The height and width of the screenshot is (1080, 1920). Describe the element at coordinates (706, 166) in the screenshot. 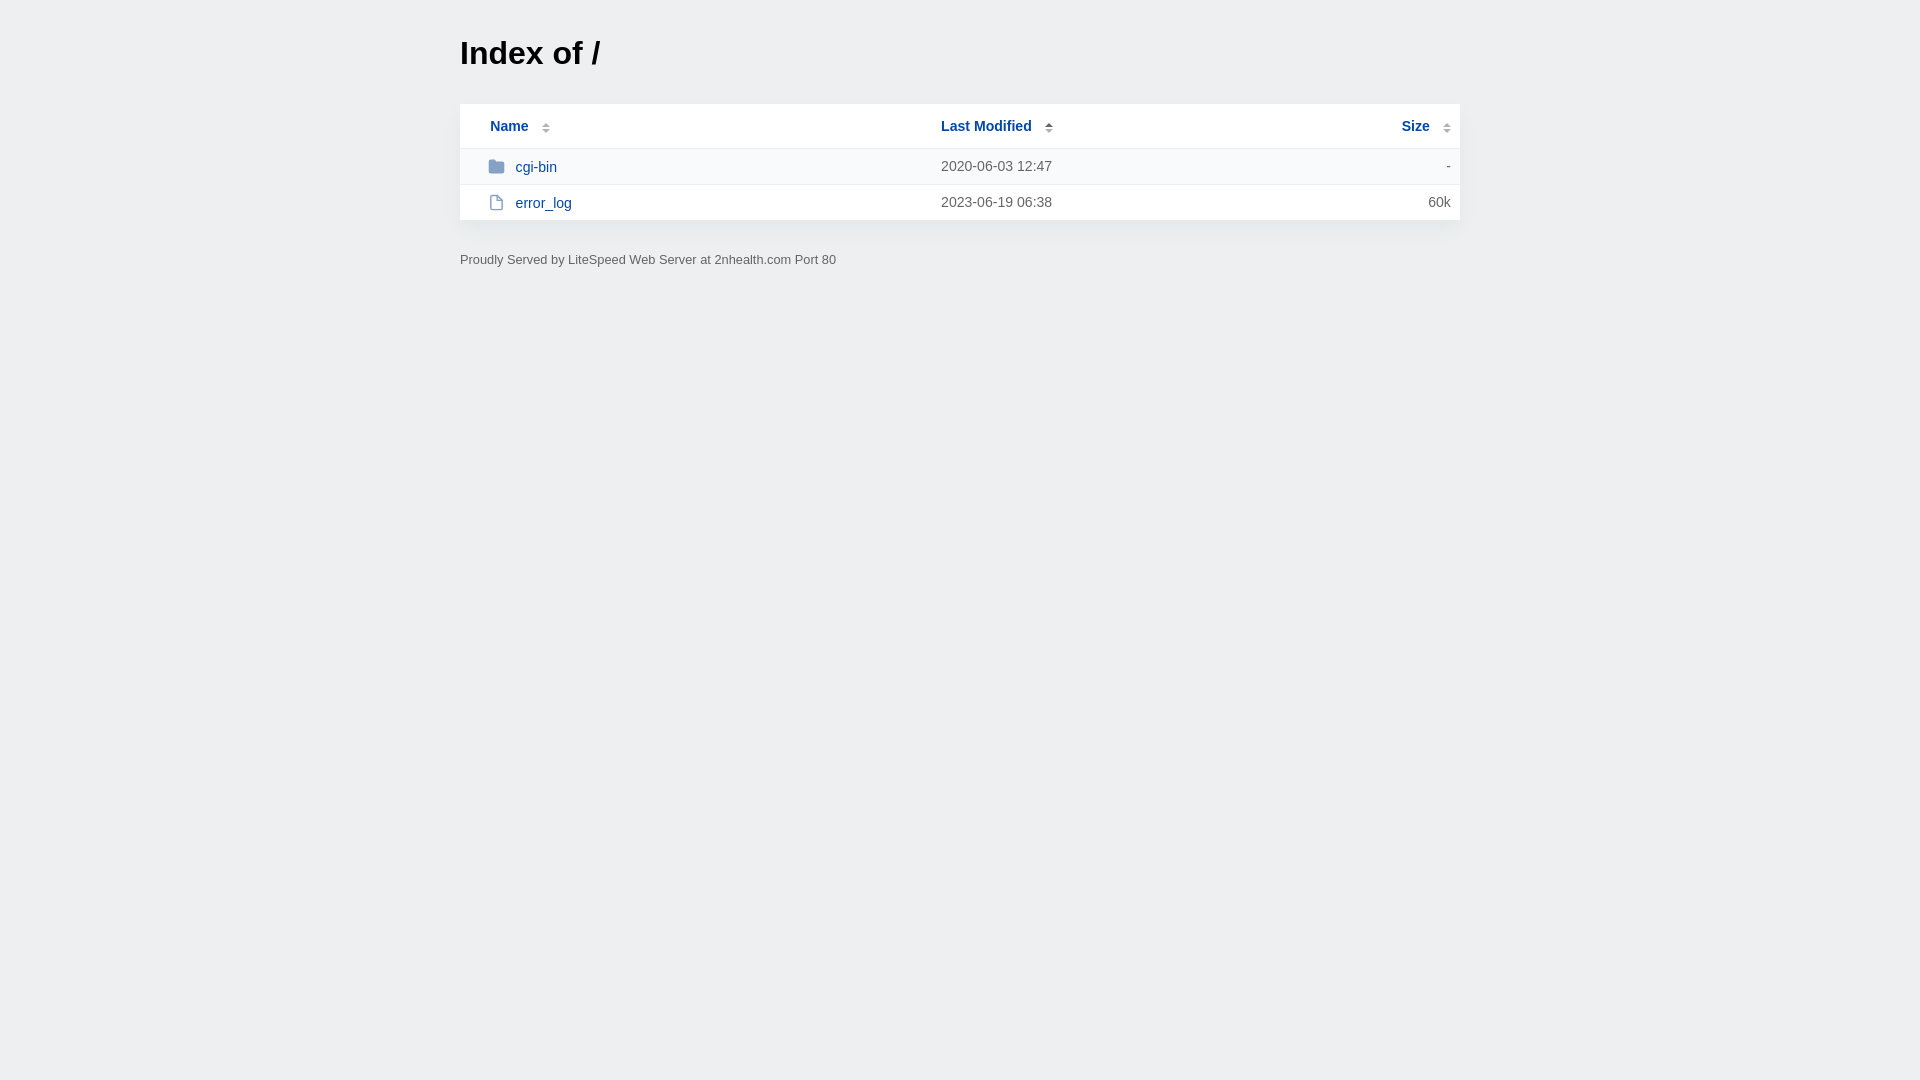

I see `cgi-bin` at that location.